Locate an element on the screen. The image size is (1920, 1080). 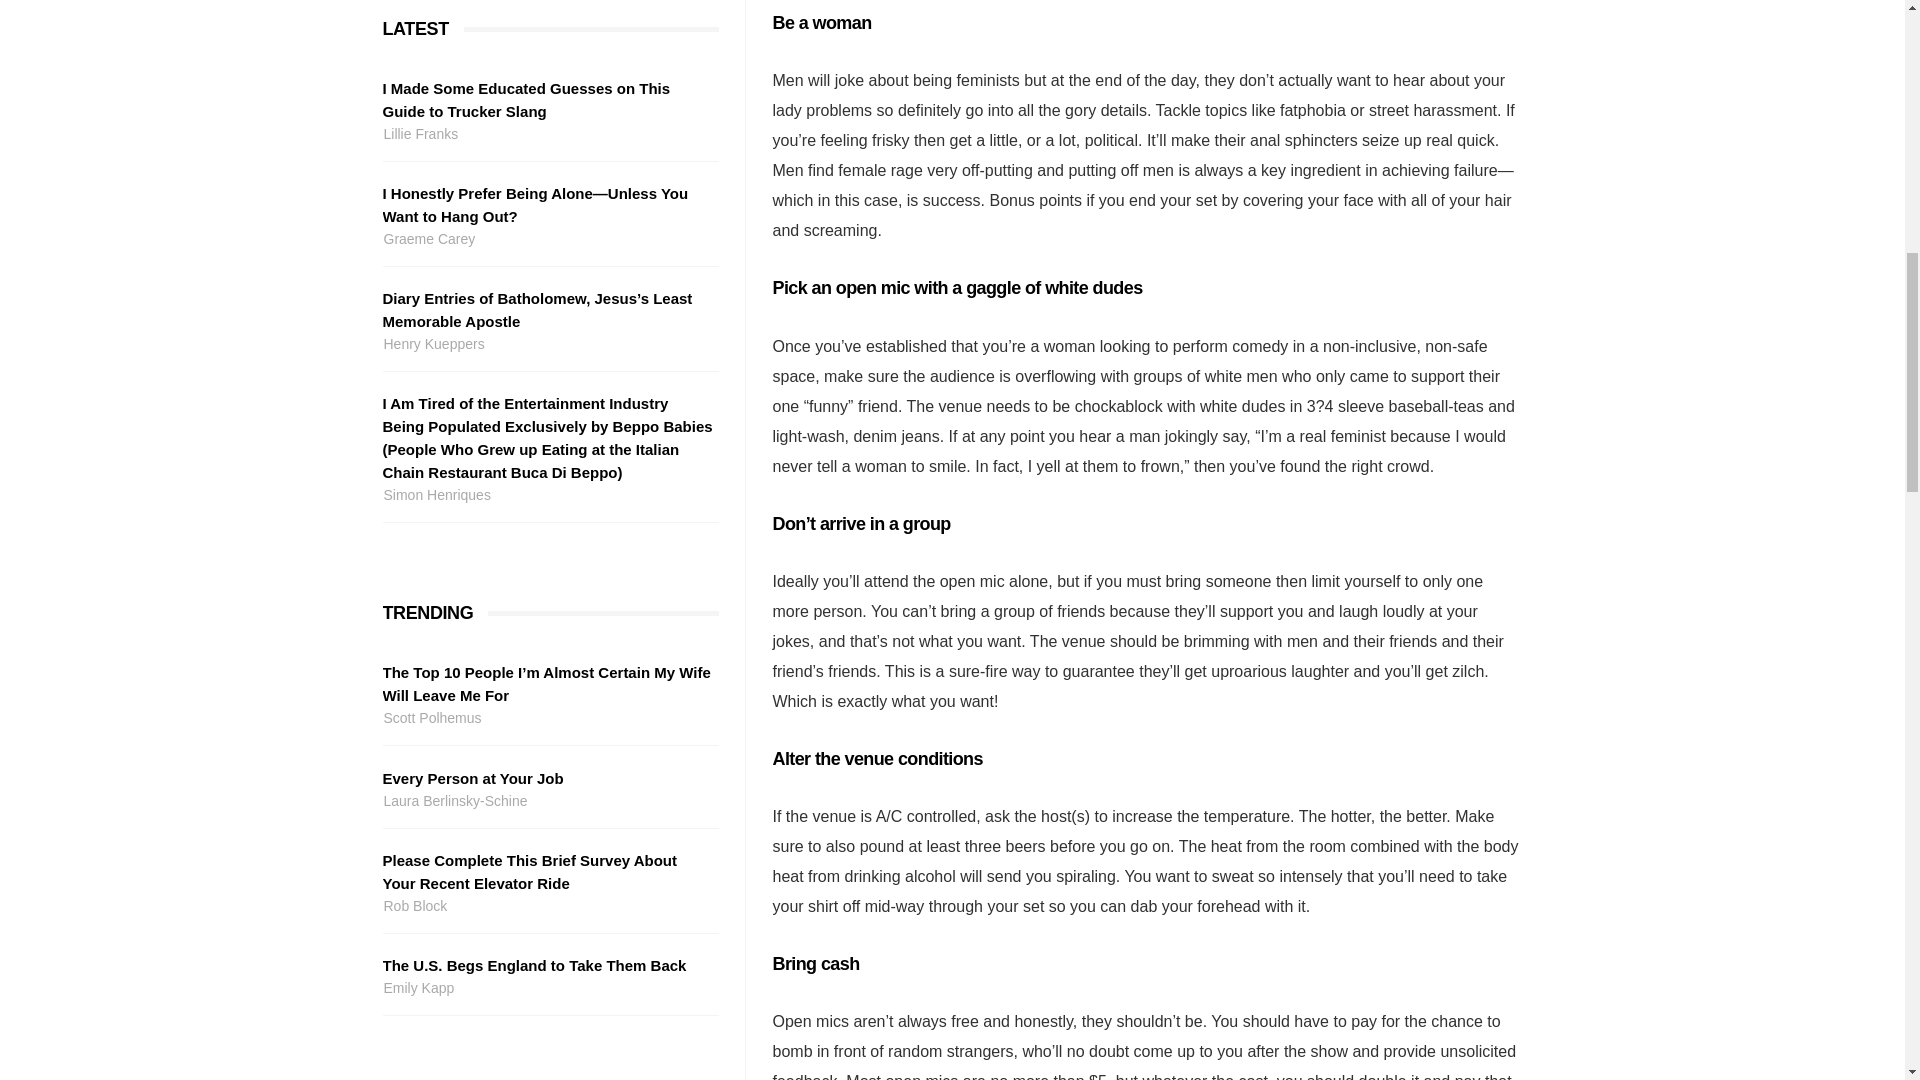
Laura Berlinsky-Schine is located at coordinates (547, 801).